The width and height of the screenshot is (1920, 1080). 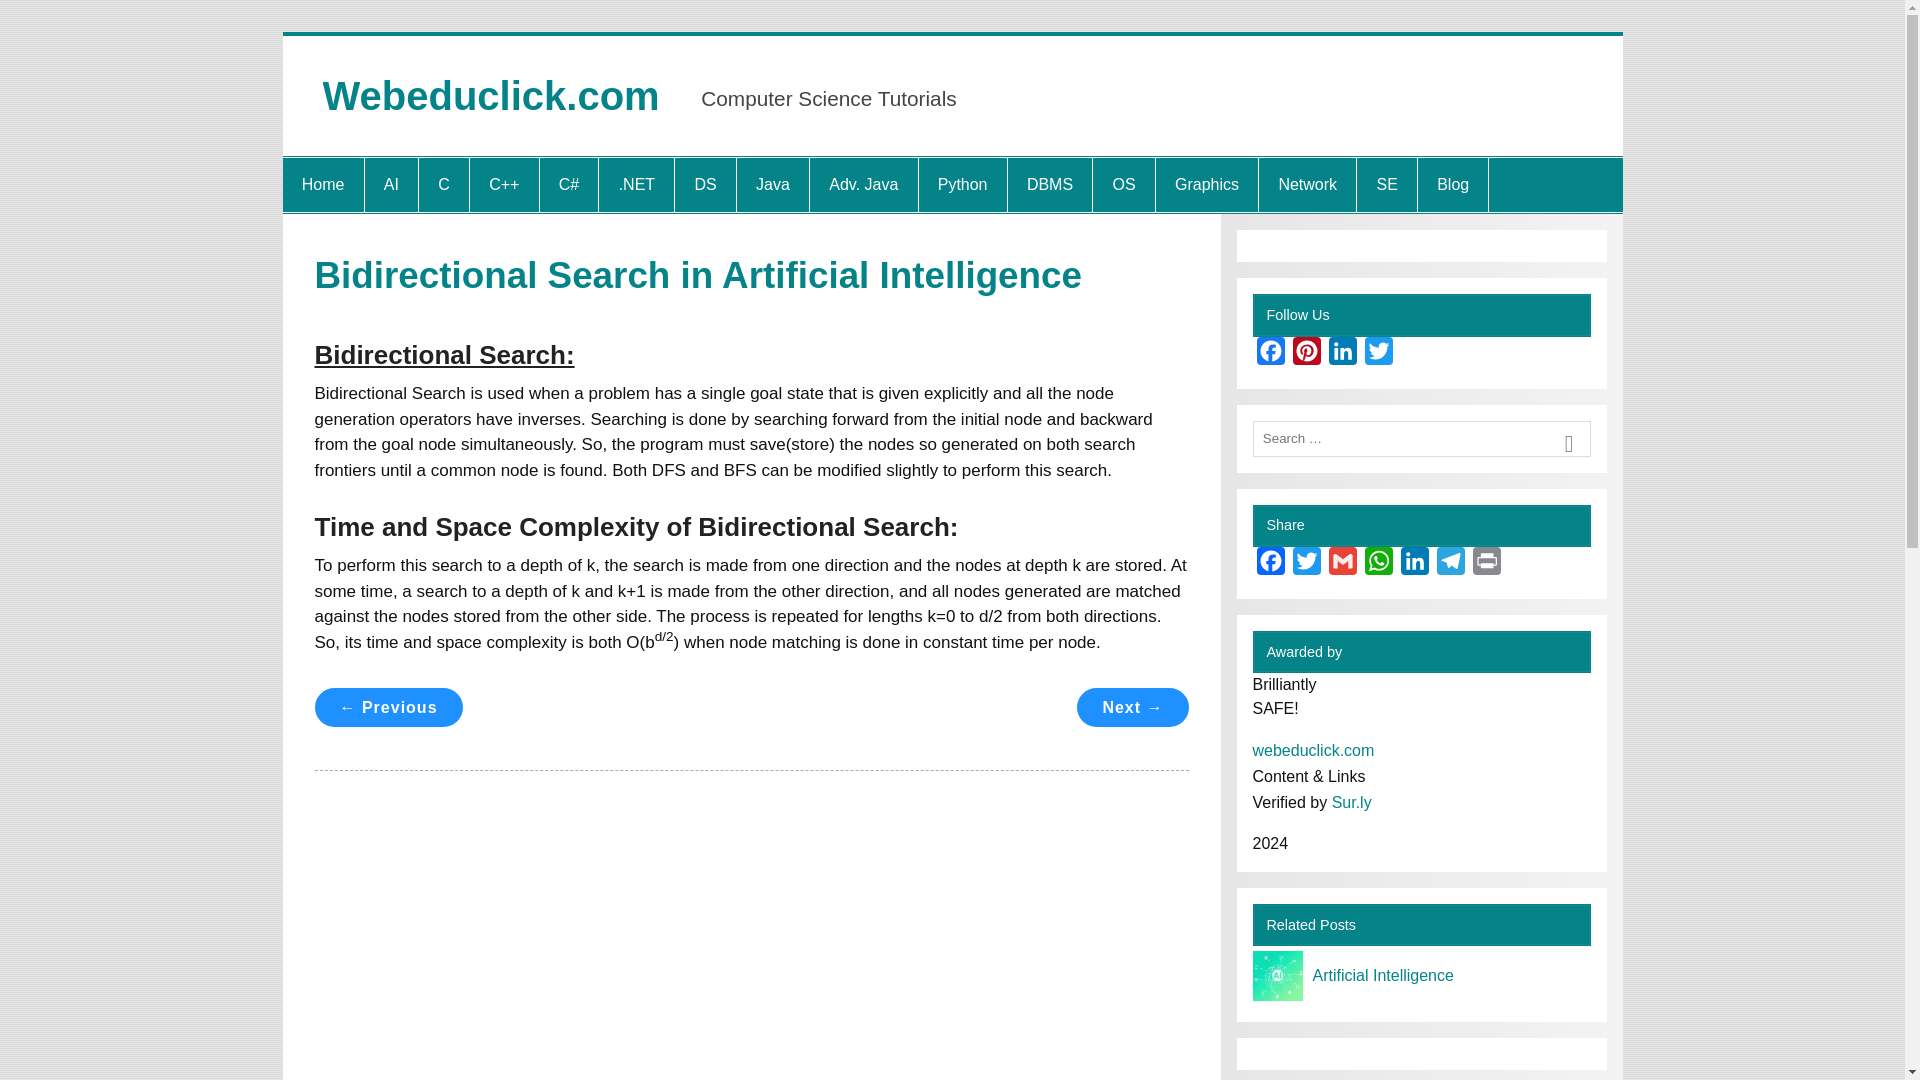 What do you see at coordinates (322, 184) in the screenshot?
I see `Home` at bounding box center [322, 184].